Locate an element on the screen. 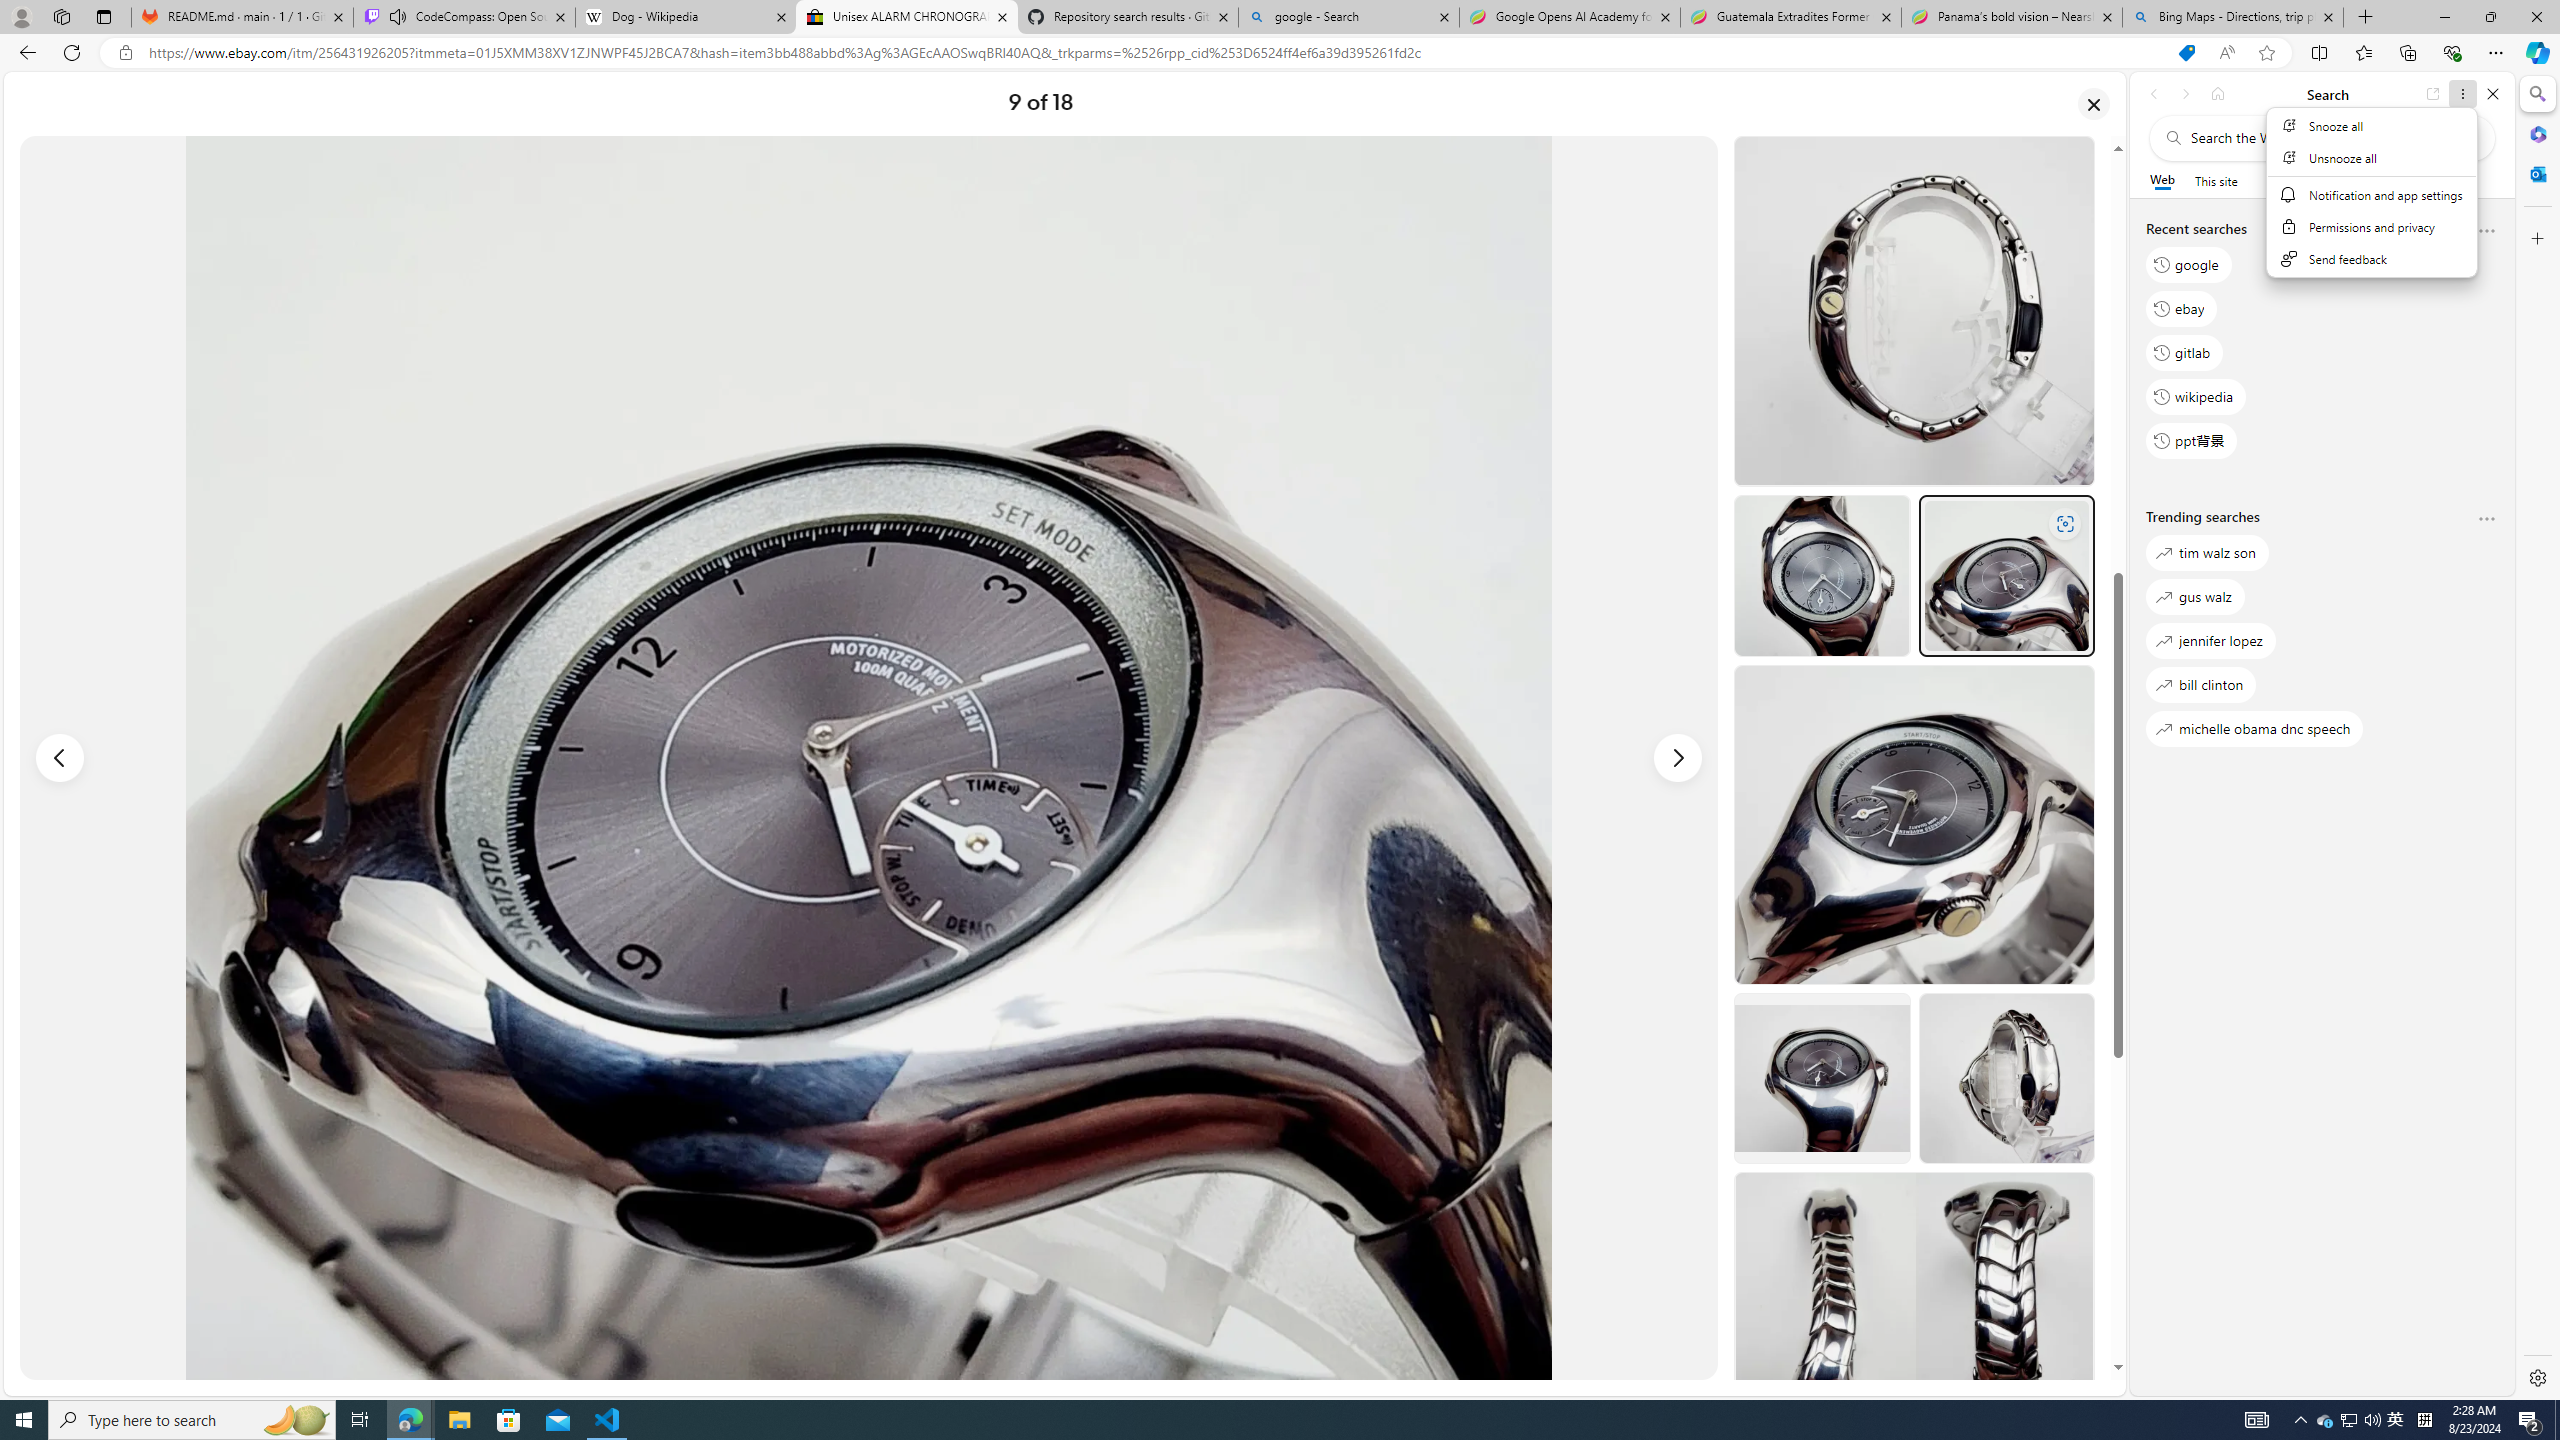 This screenshot has width=2560, height=1440. Send feedback is located at coordinates (2373, 259).